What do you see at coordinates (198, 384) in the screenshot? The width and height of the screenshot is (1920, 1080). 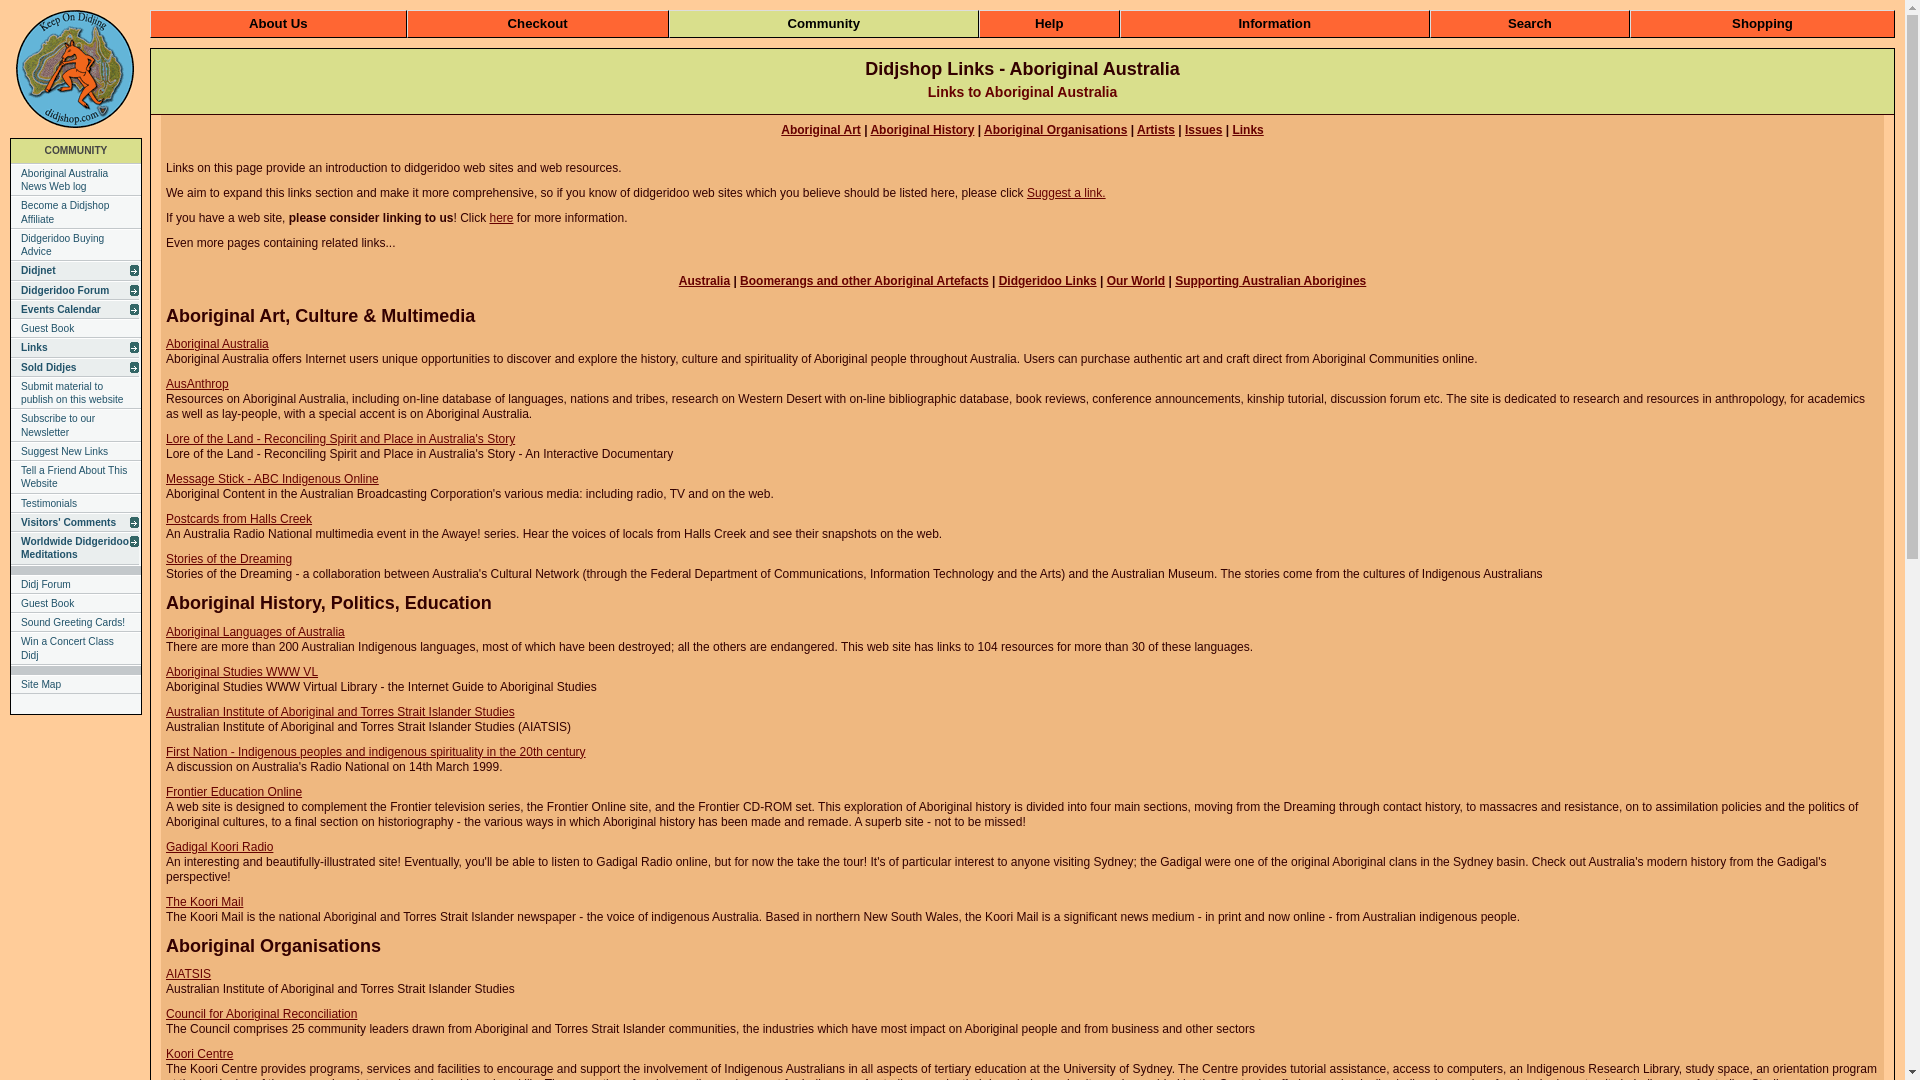 I see `AusAnthrop` at bounding box center [198, 384].